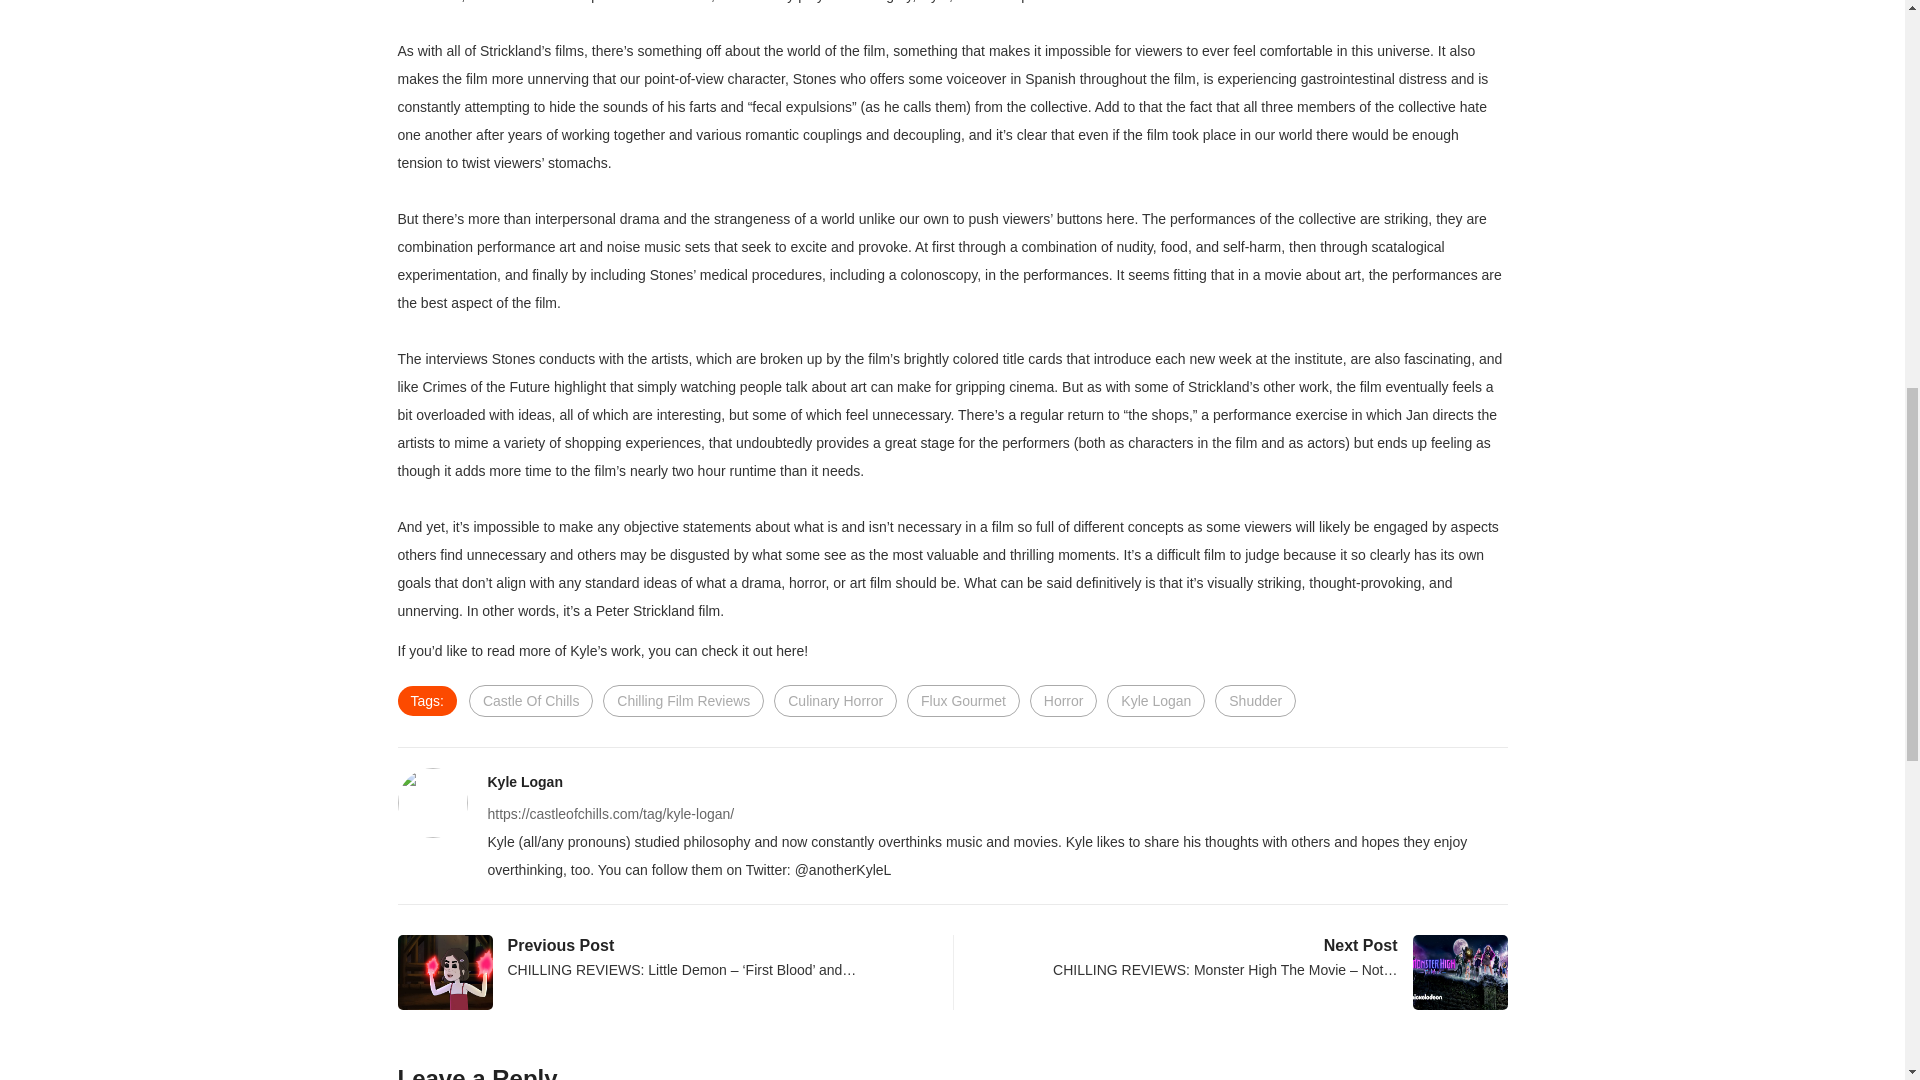 The width and height of the screenshot is (1920, 1080). What do you see at coordinates (834, 700) in the screenshot?
I see `Culinary Horror` at bounding box center [834, 700].